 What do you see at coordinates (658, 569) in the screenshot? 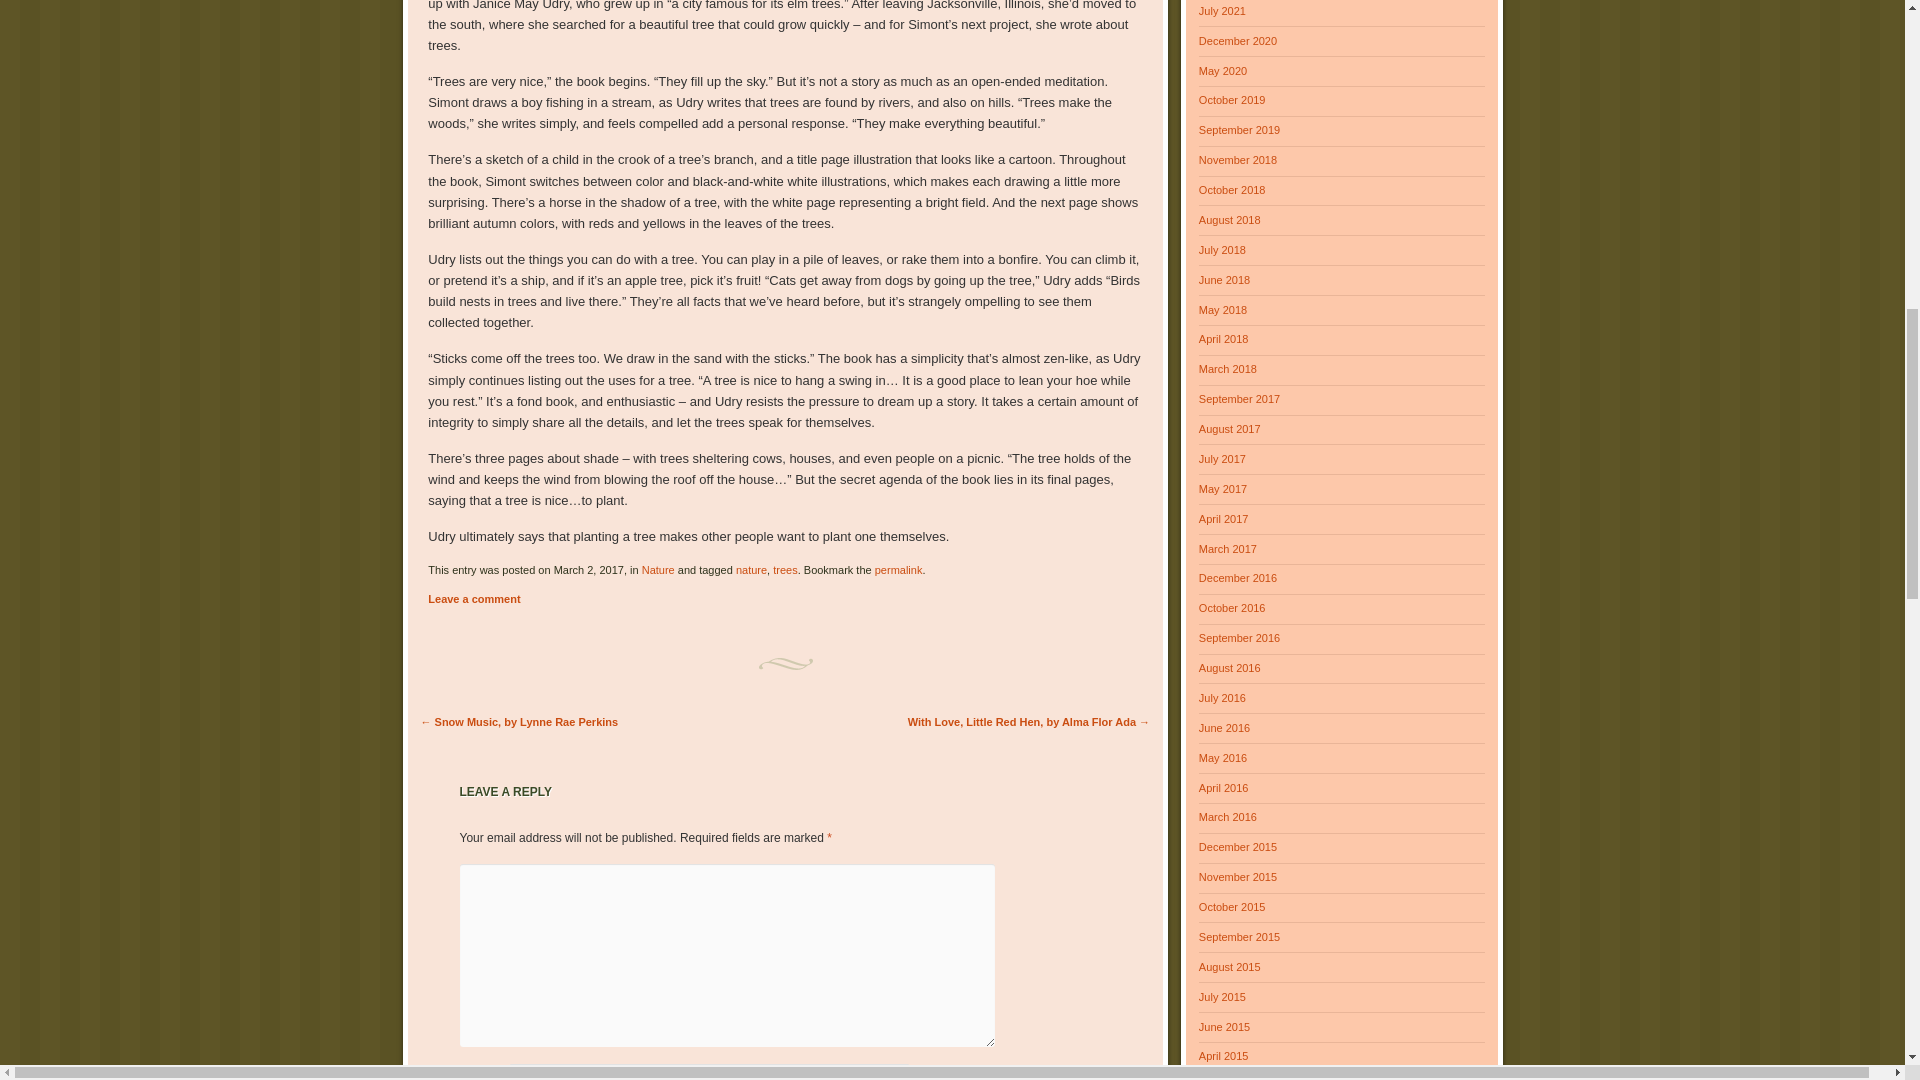
I see `Nature` at bounding box center [658, 569].